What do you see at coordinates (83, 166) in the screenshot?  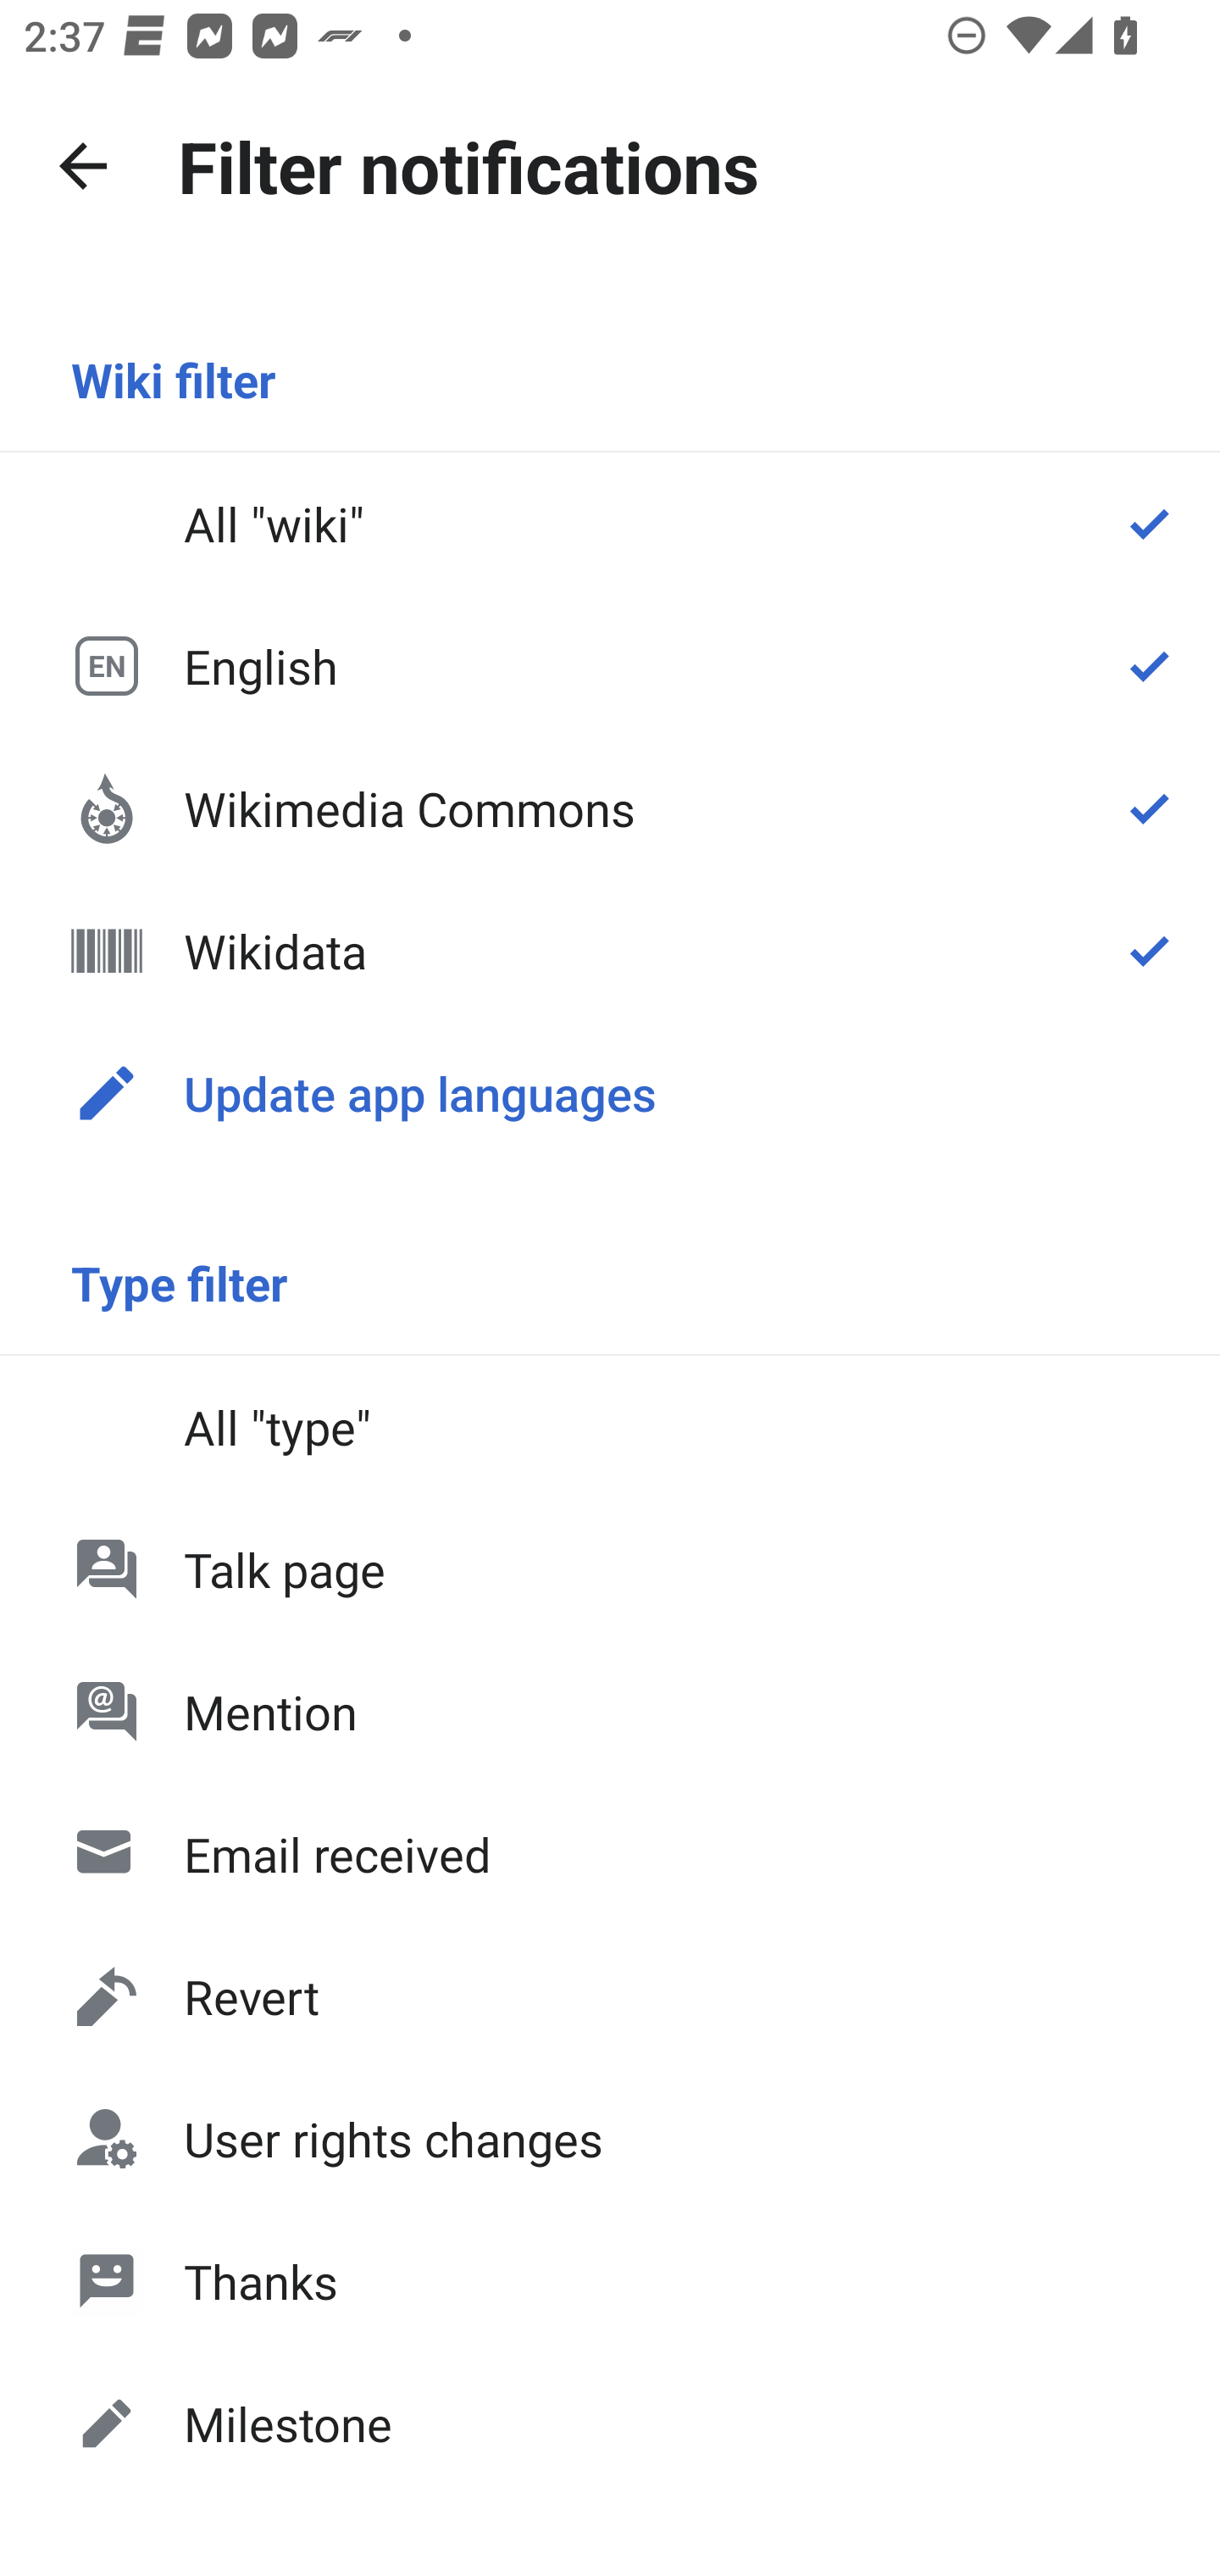 I see `Navigate up` at bounding box center [83, 166].